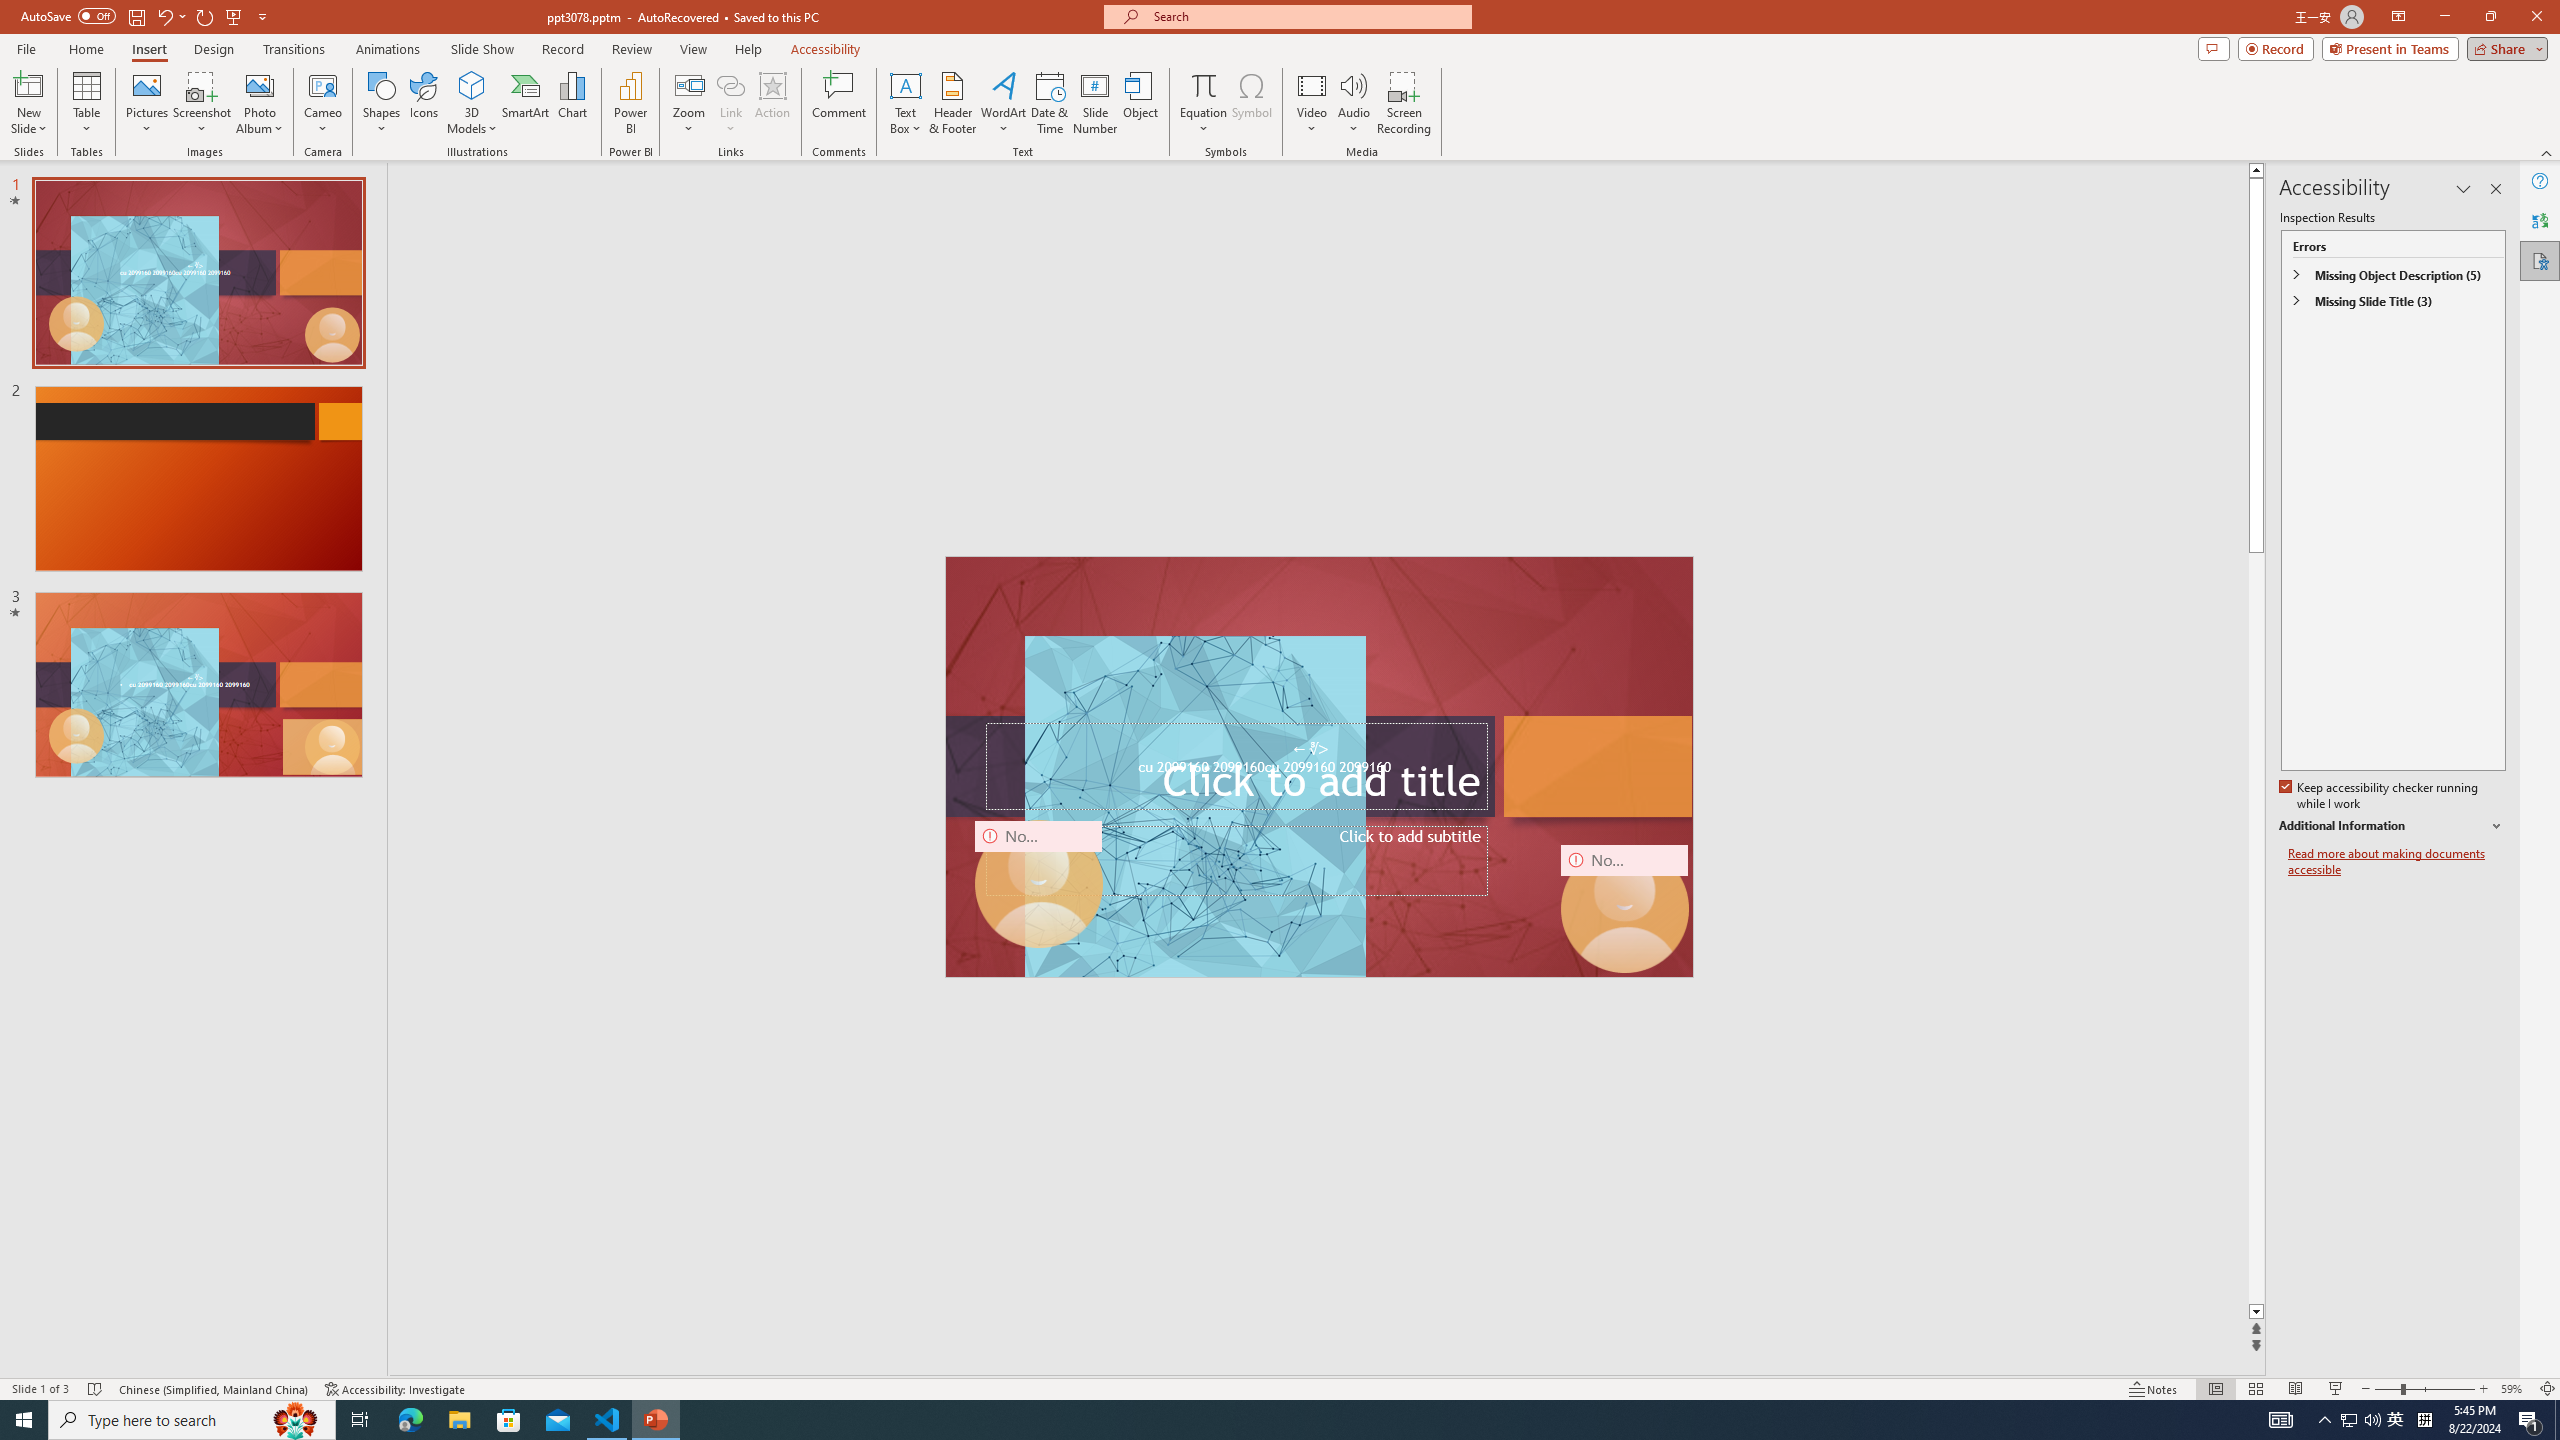 The height and width of the screenshot is (1440, 2560). What do you see at coordinates (730, 103) in the screenshot?
I see `Link` at bounding box center [730, 103].